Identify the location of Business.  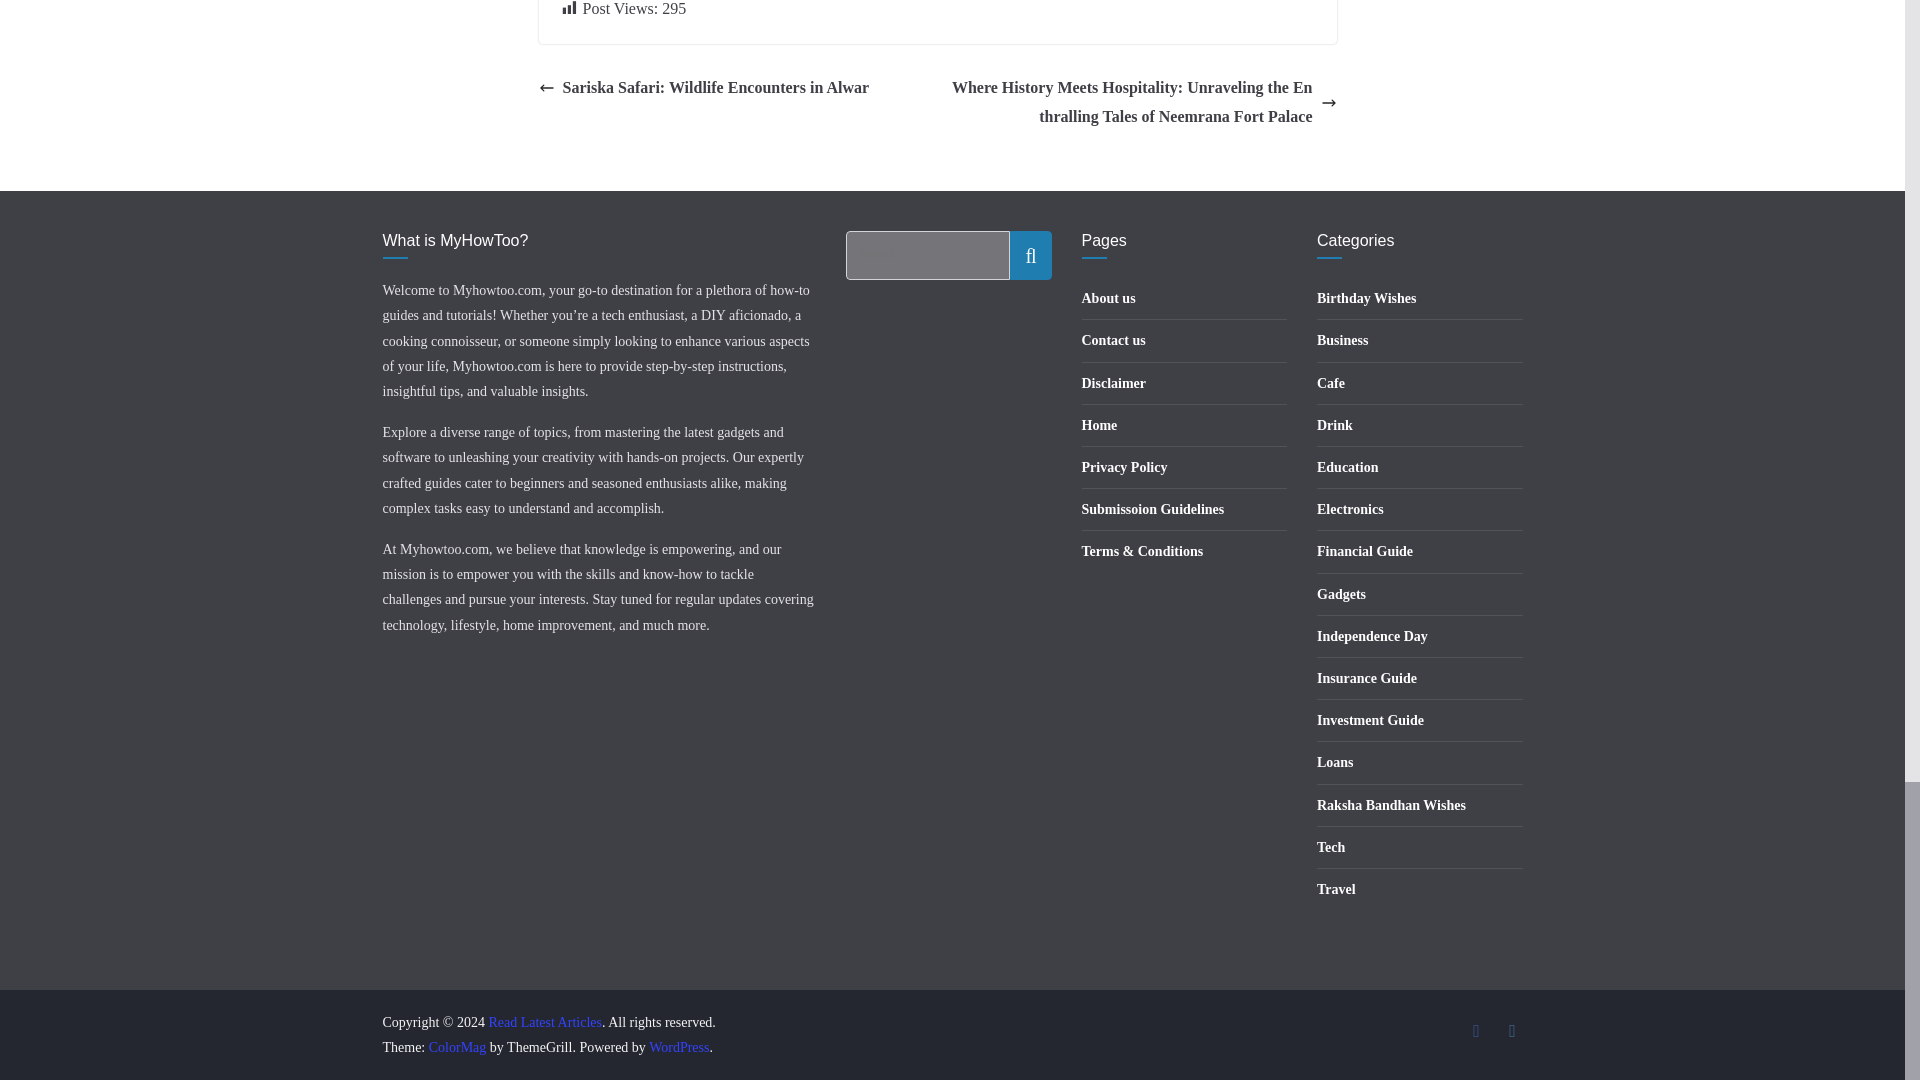
(1342, 340).